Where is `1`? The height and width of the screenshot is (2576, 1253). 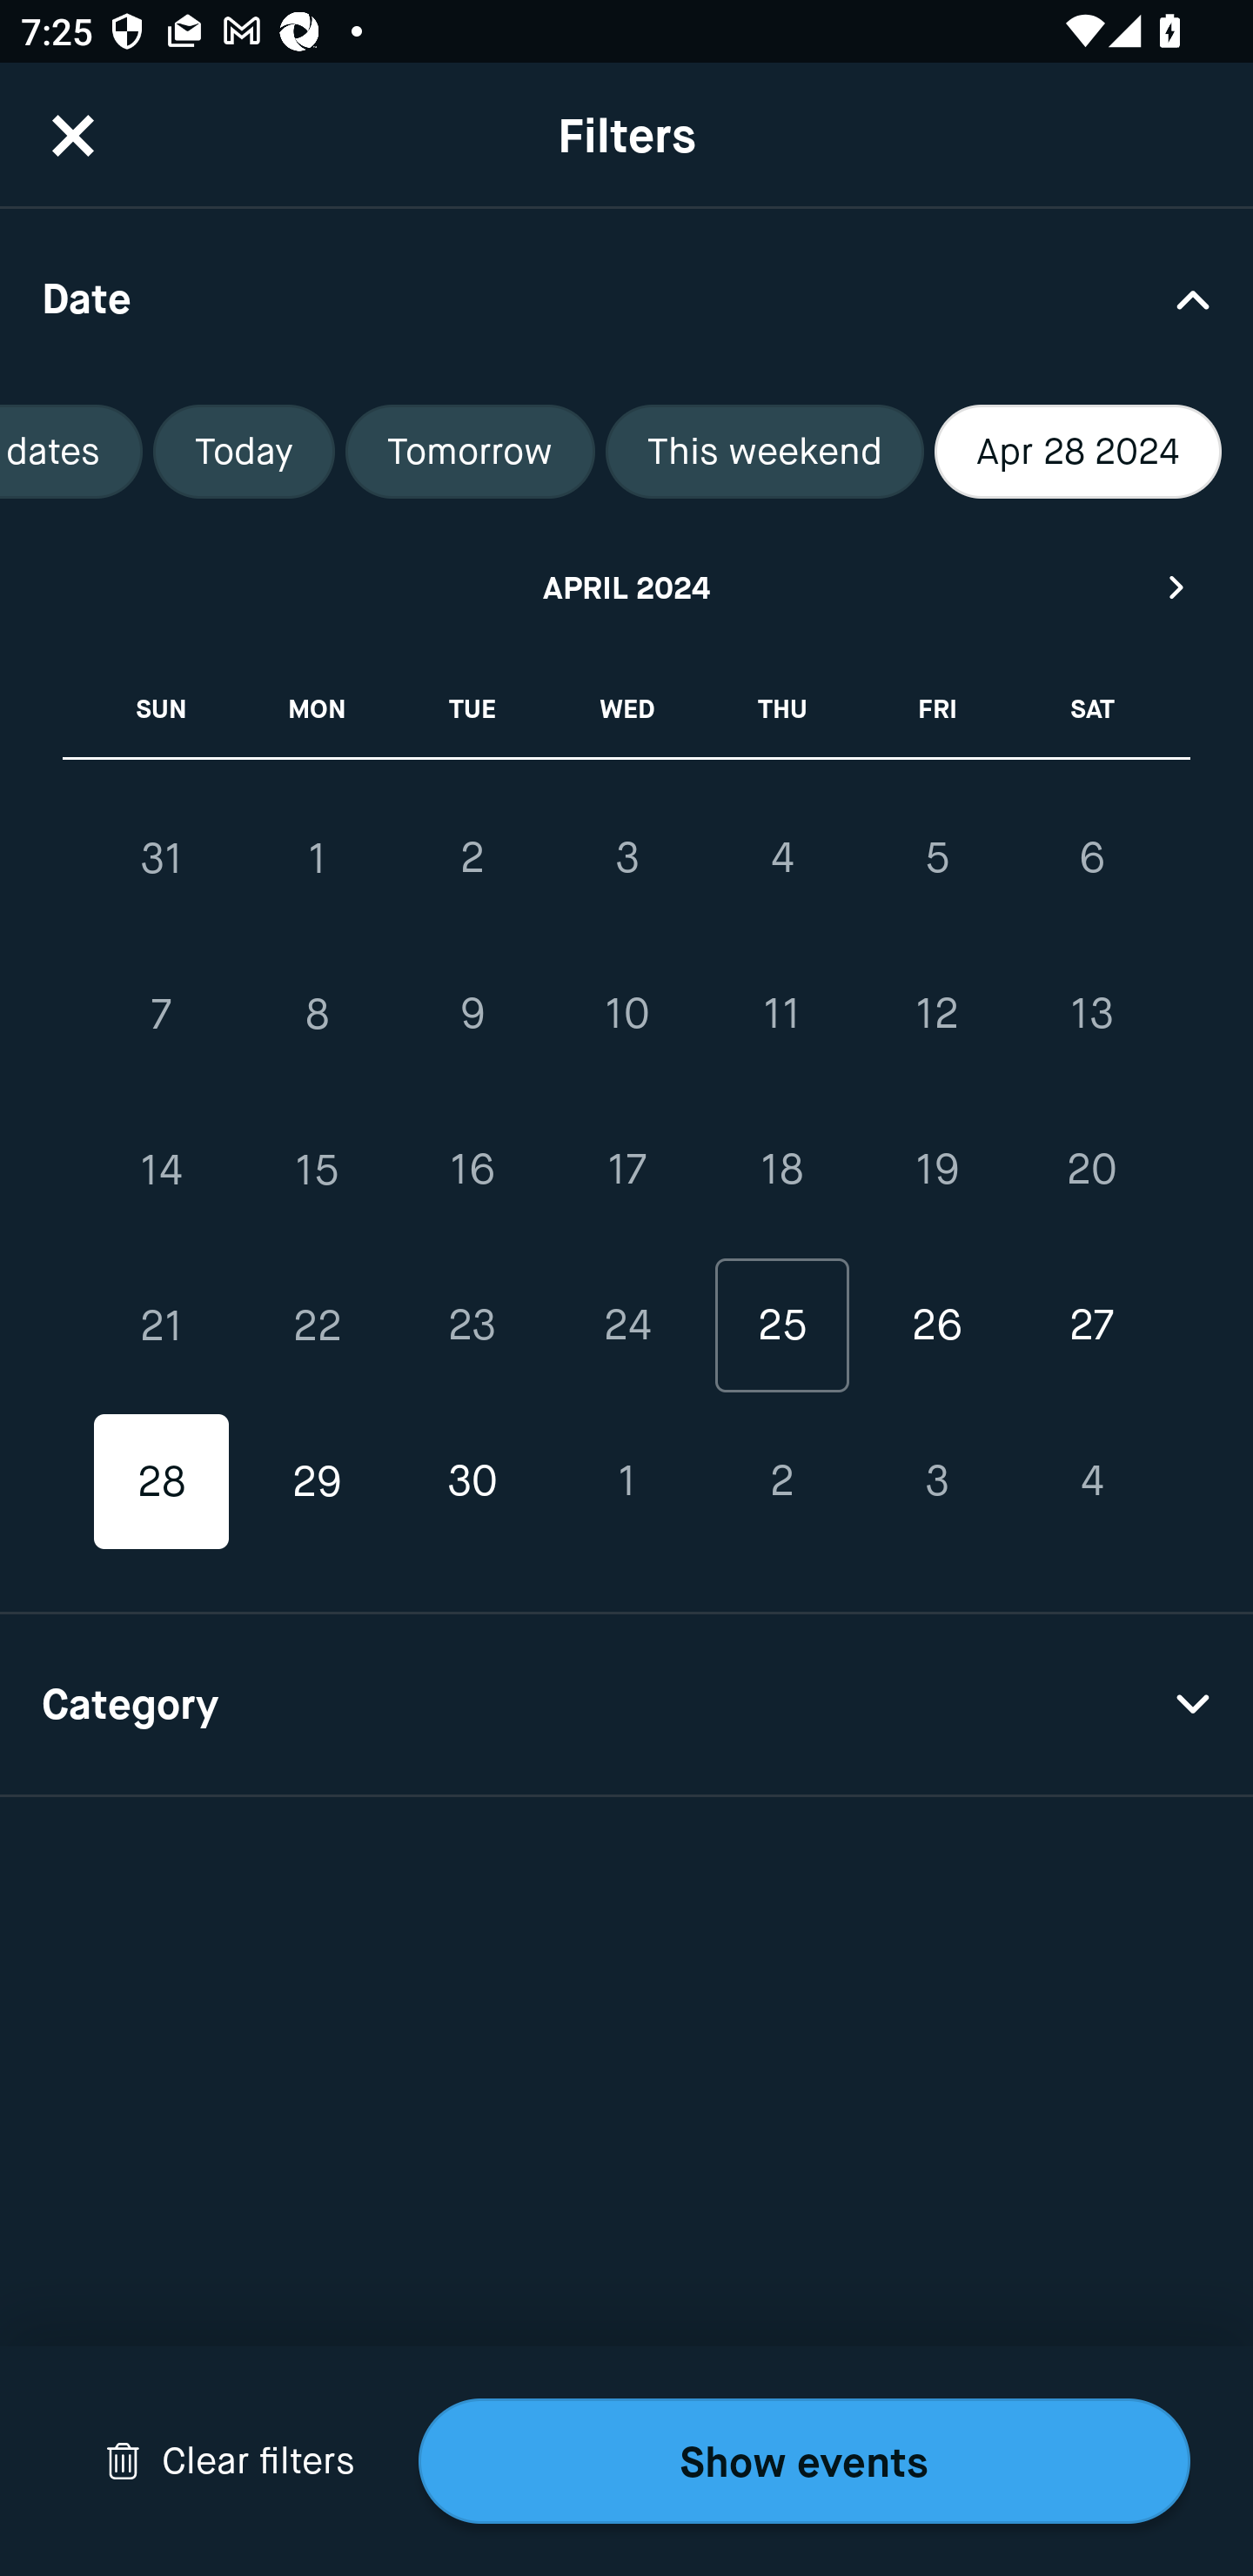
1 is located at coordinates (626, 1481).